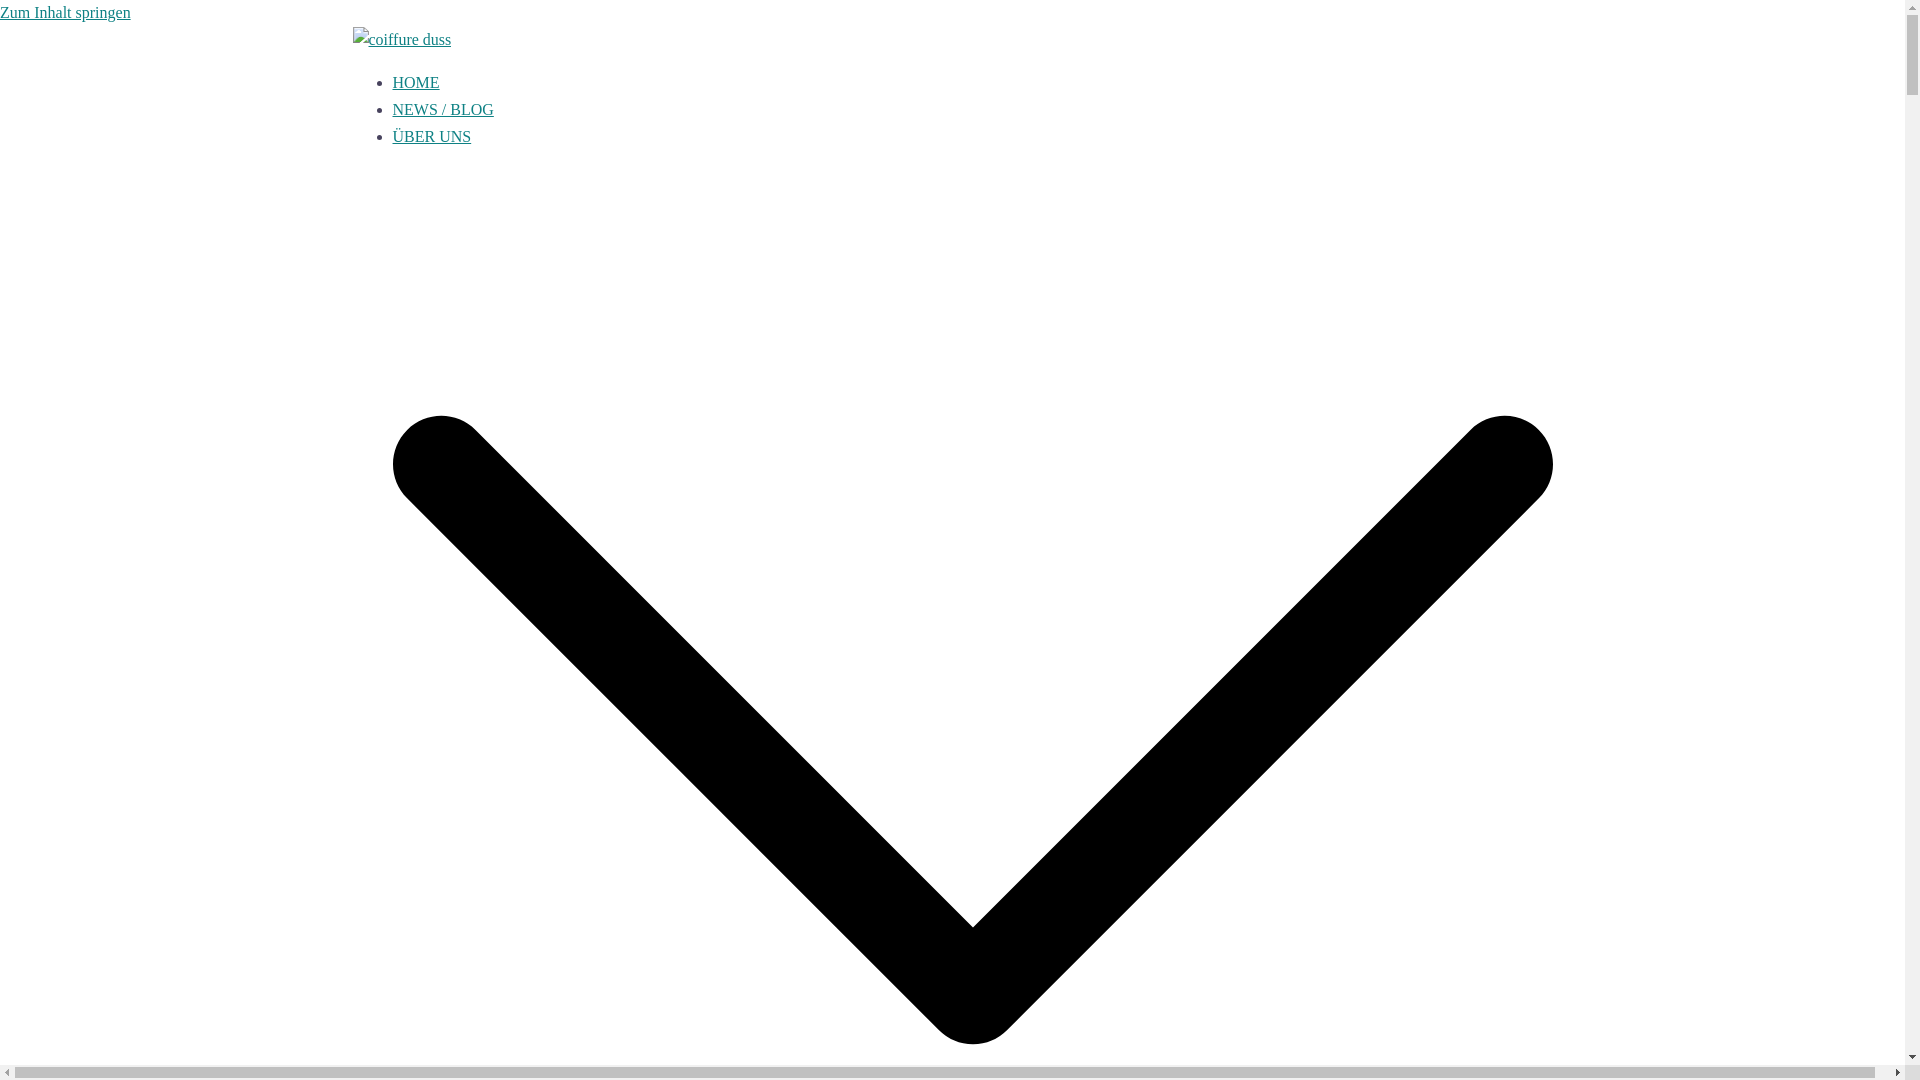 Image resolution: width=1920 pixels, height=1080 pixels. What do you see at coordinates (66, 12) in the screenshot?
I see `Zum Inhalt springen` at bounding box center [66, 12].